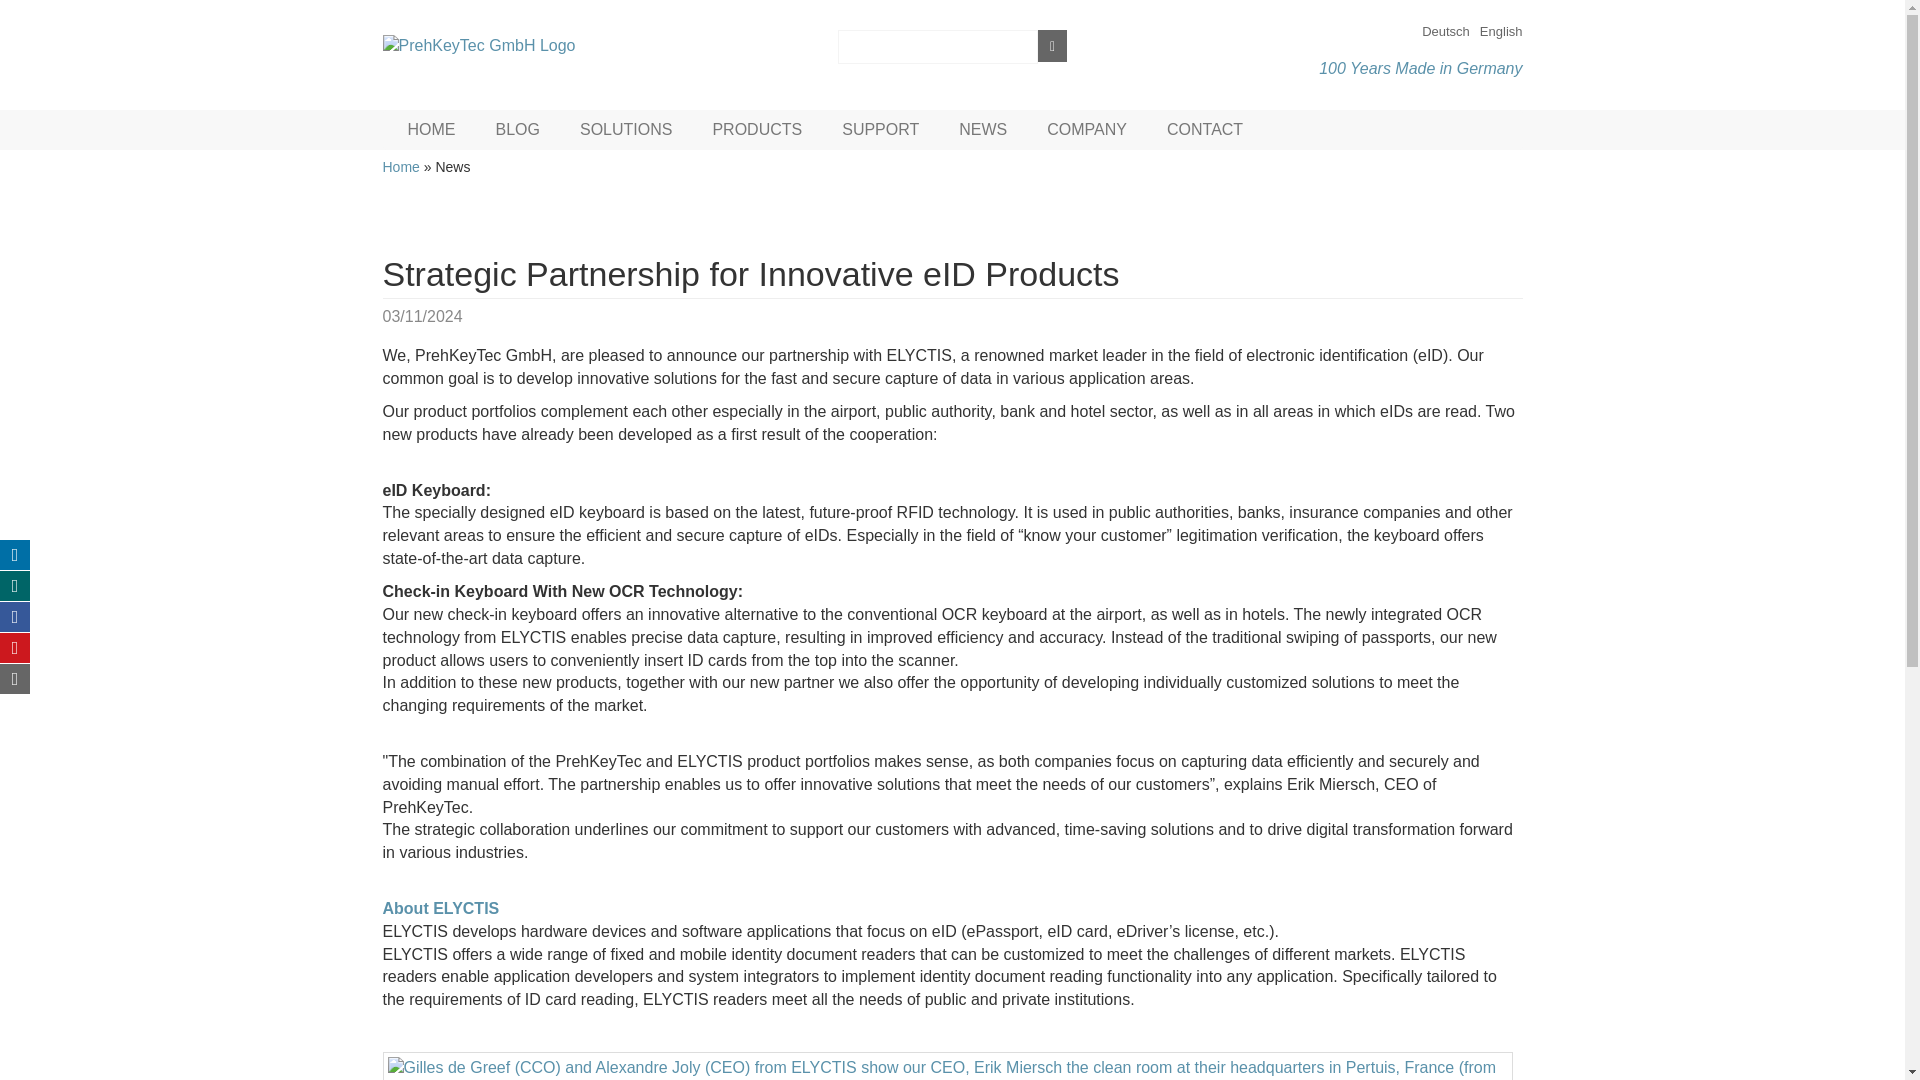  What do you see at coordinates (512, 127) in the screenshot?
I see `BLOG` at bounding box center [512, 127].